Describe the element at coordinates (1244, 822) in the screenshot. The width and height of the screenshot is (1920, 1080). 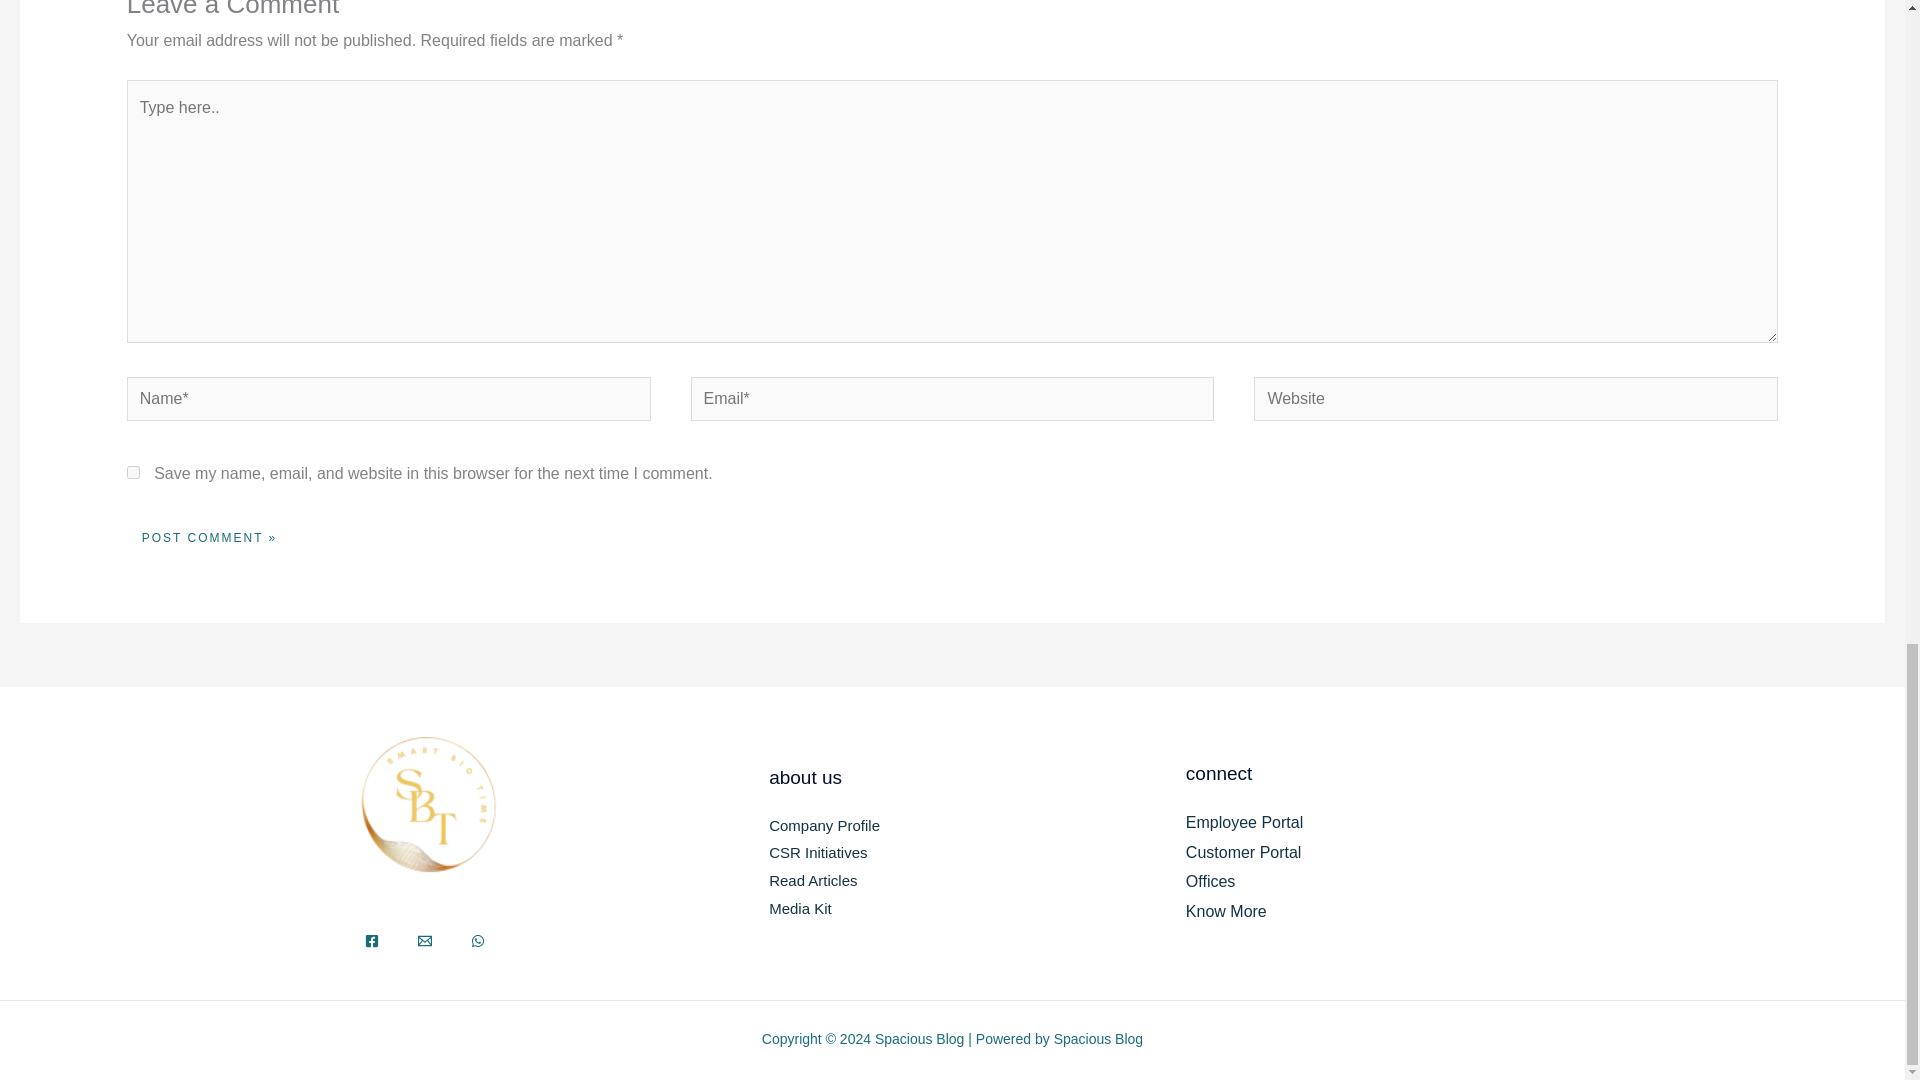
I see `Employee Portal` at that location.